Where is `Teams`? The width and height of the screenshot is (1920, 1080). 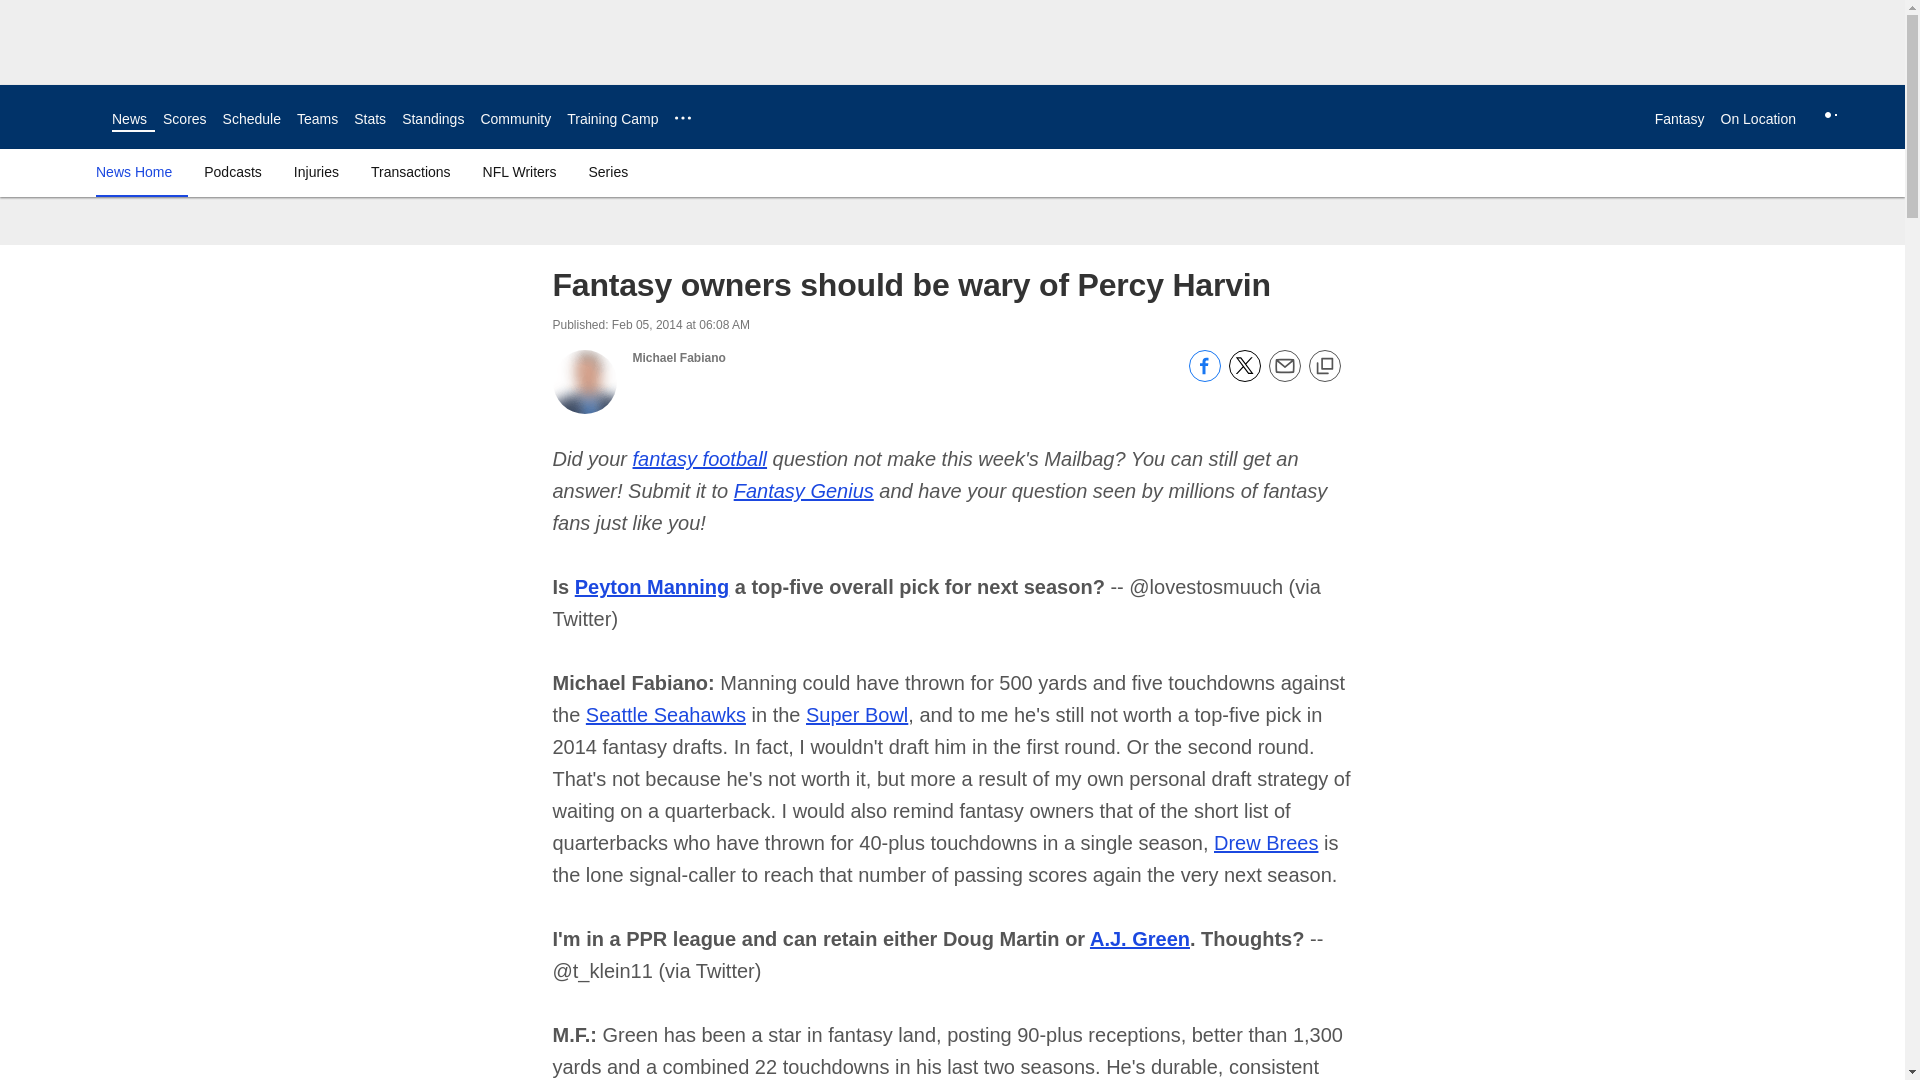 Teams is located at coordinates (317, 119).